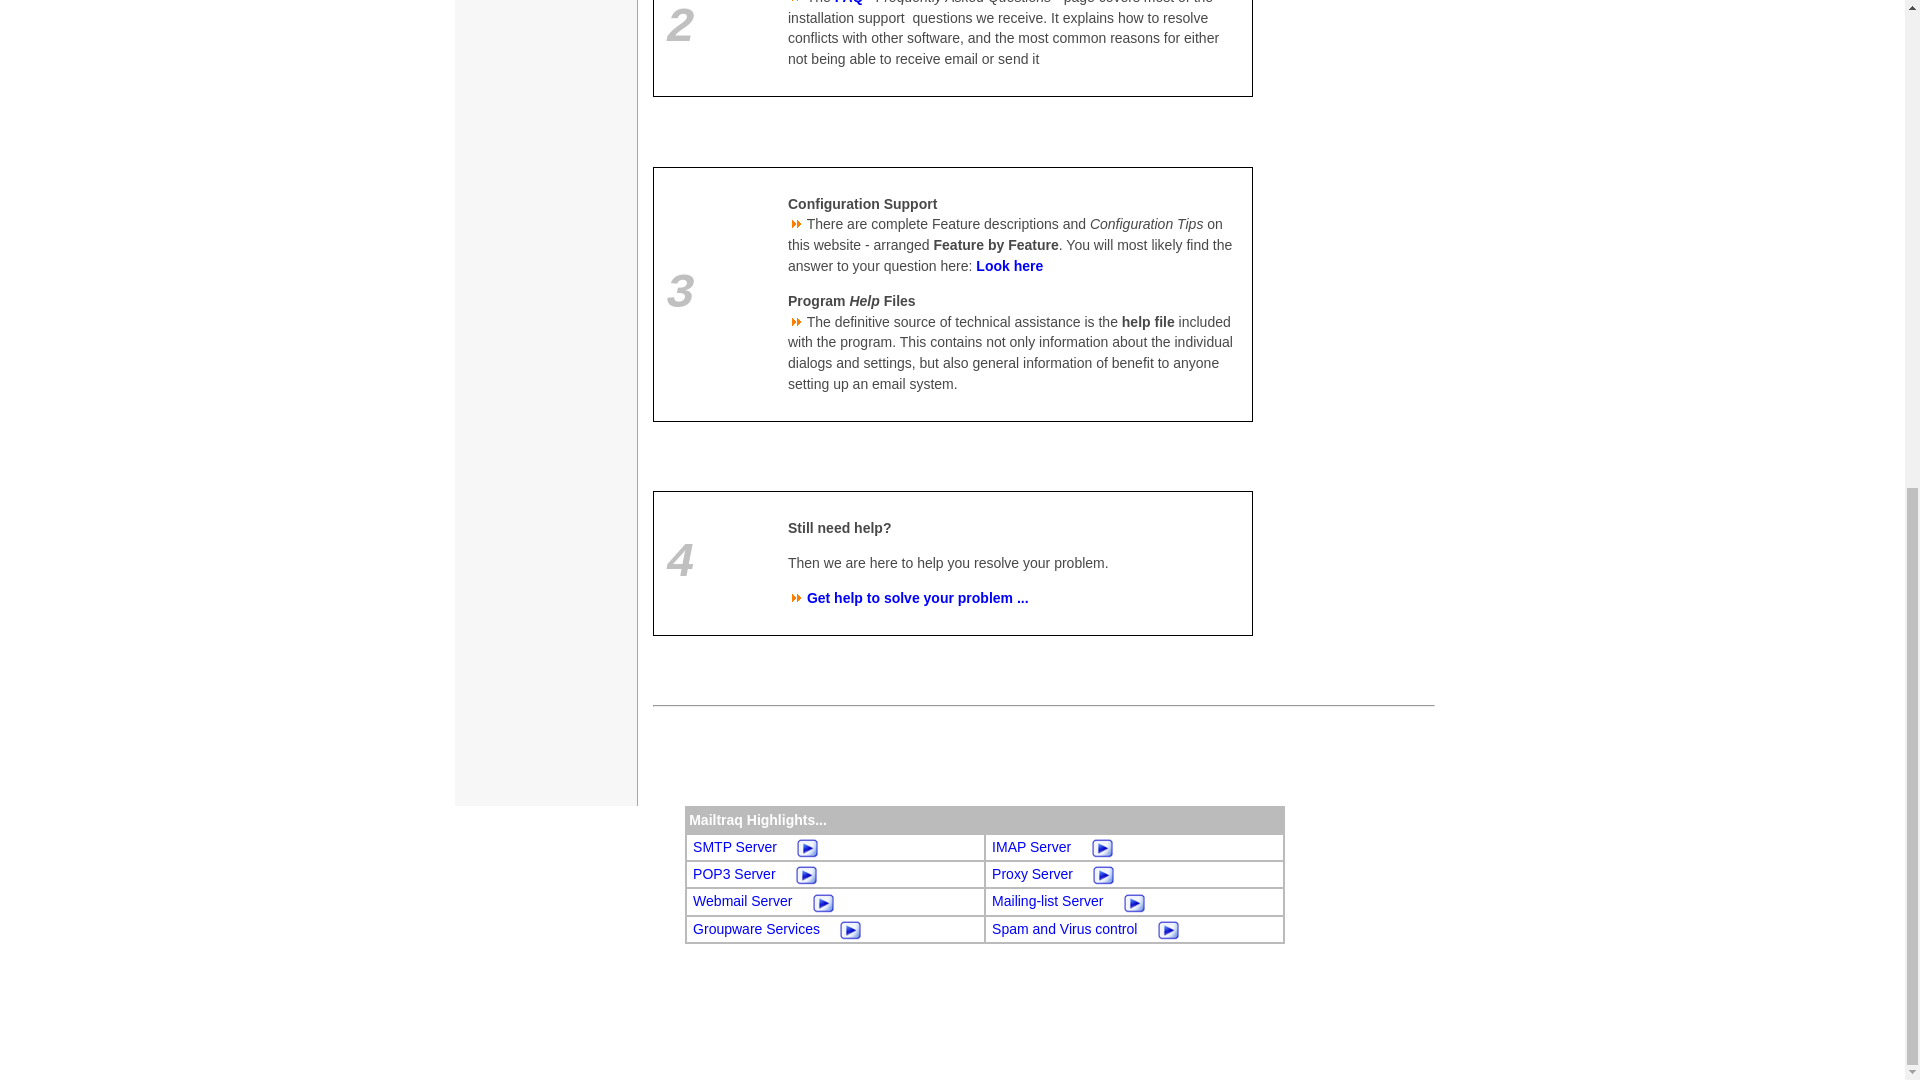  Describe the element at coordinates (806, 874) in the screenshot. I see `Mailtraq POP3  mail server video` at that location.